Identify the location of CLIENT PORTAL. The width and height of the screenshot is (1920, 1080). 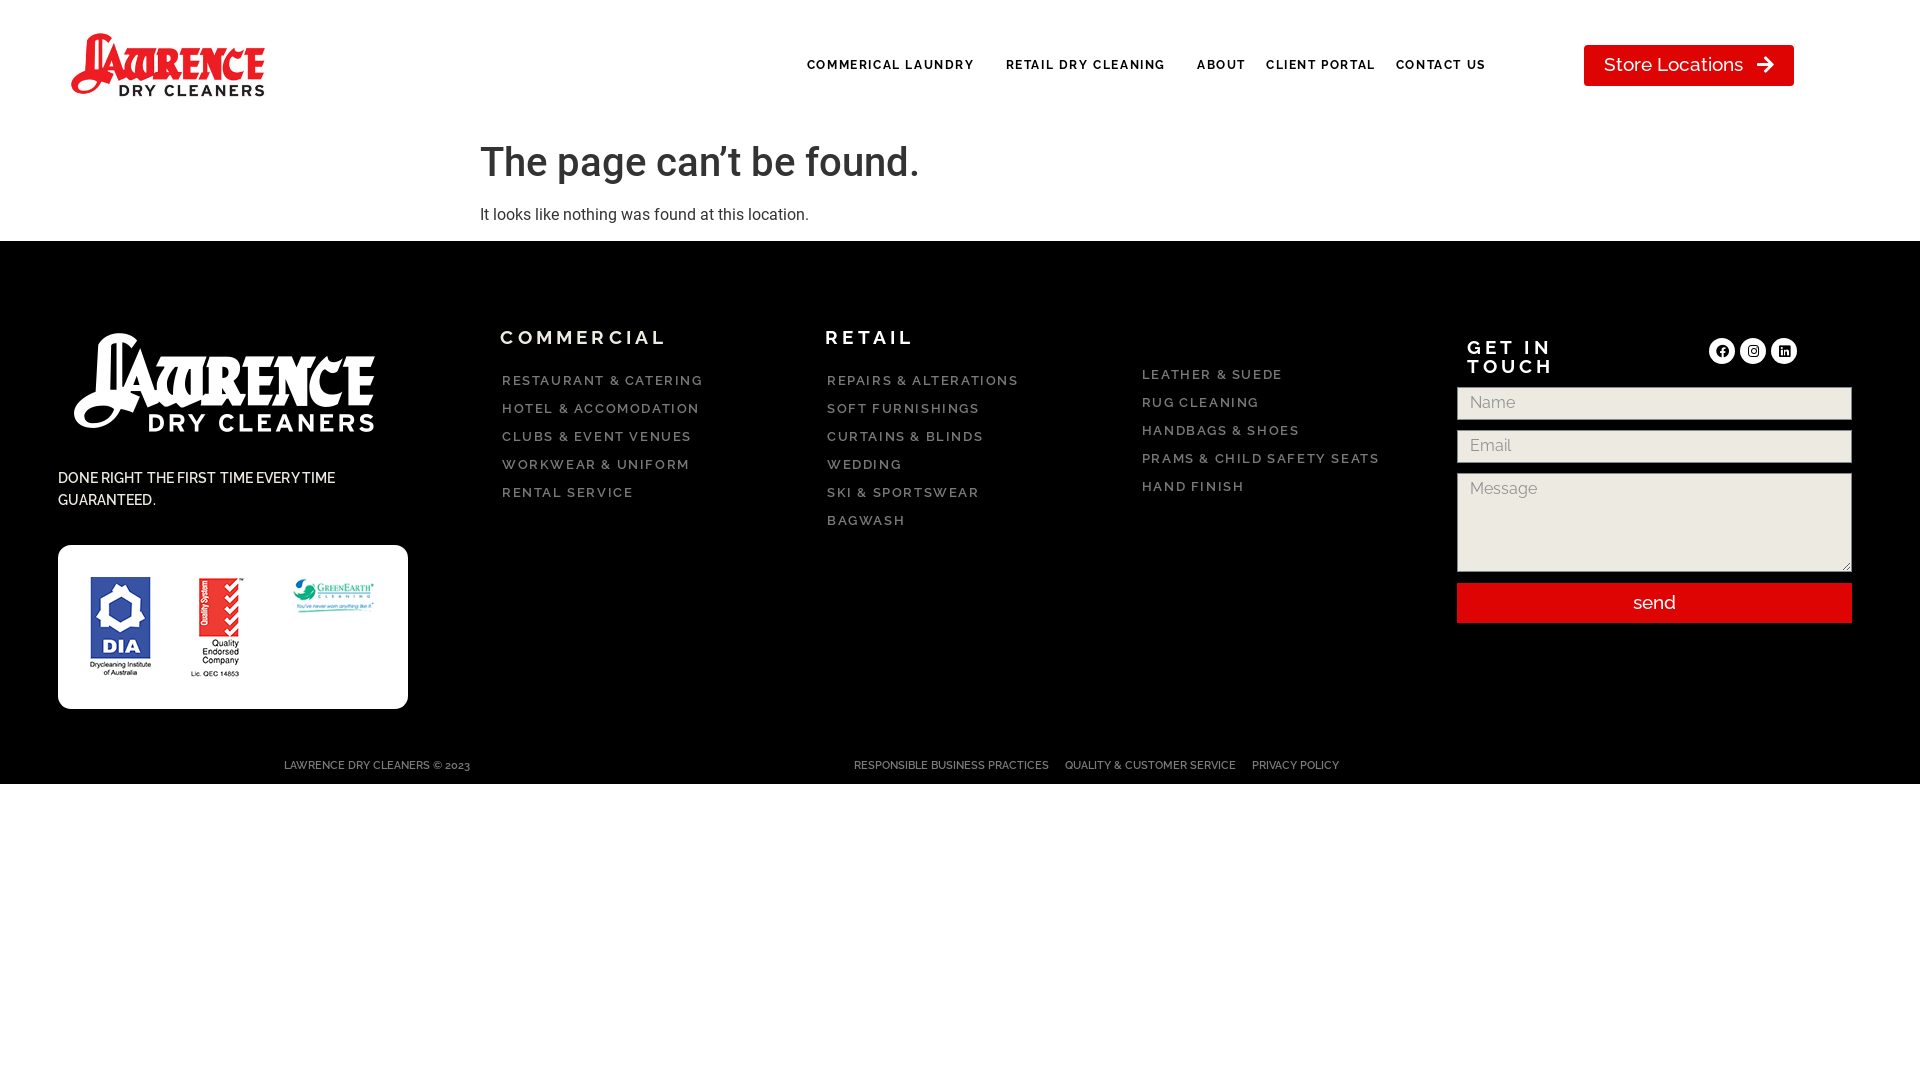
(1321, 65).